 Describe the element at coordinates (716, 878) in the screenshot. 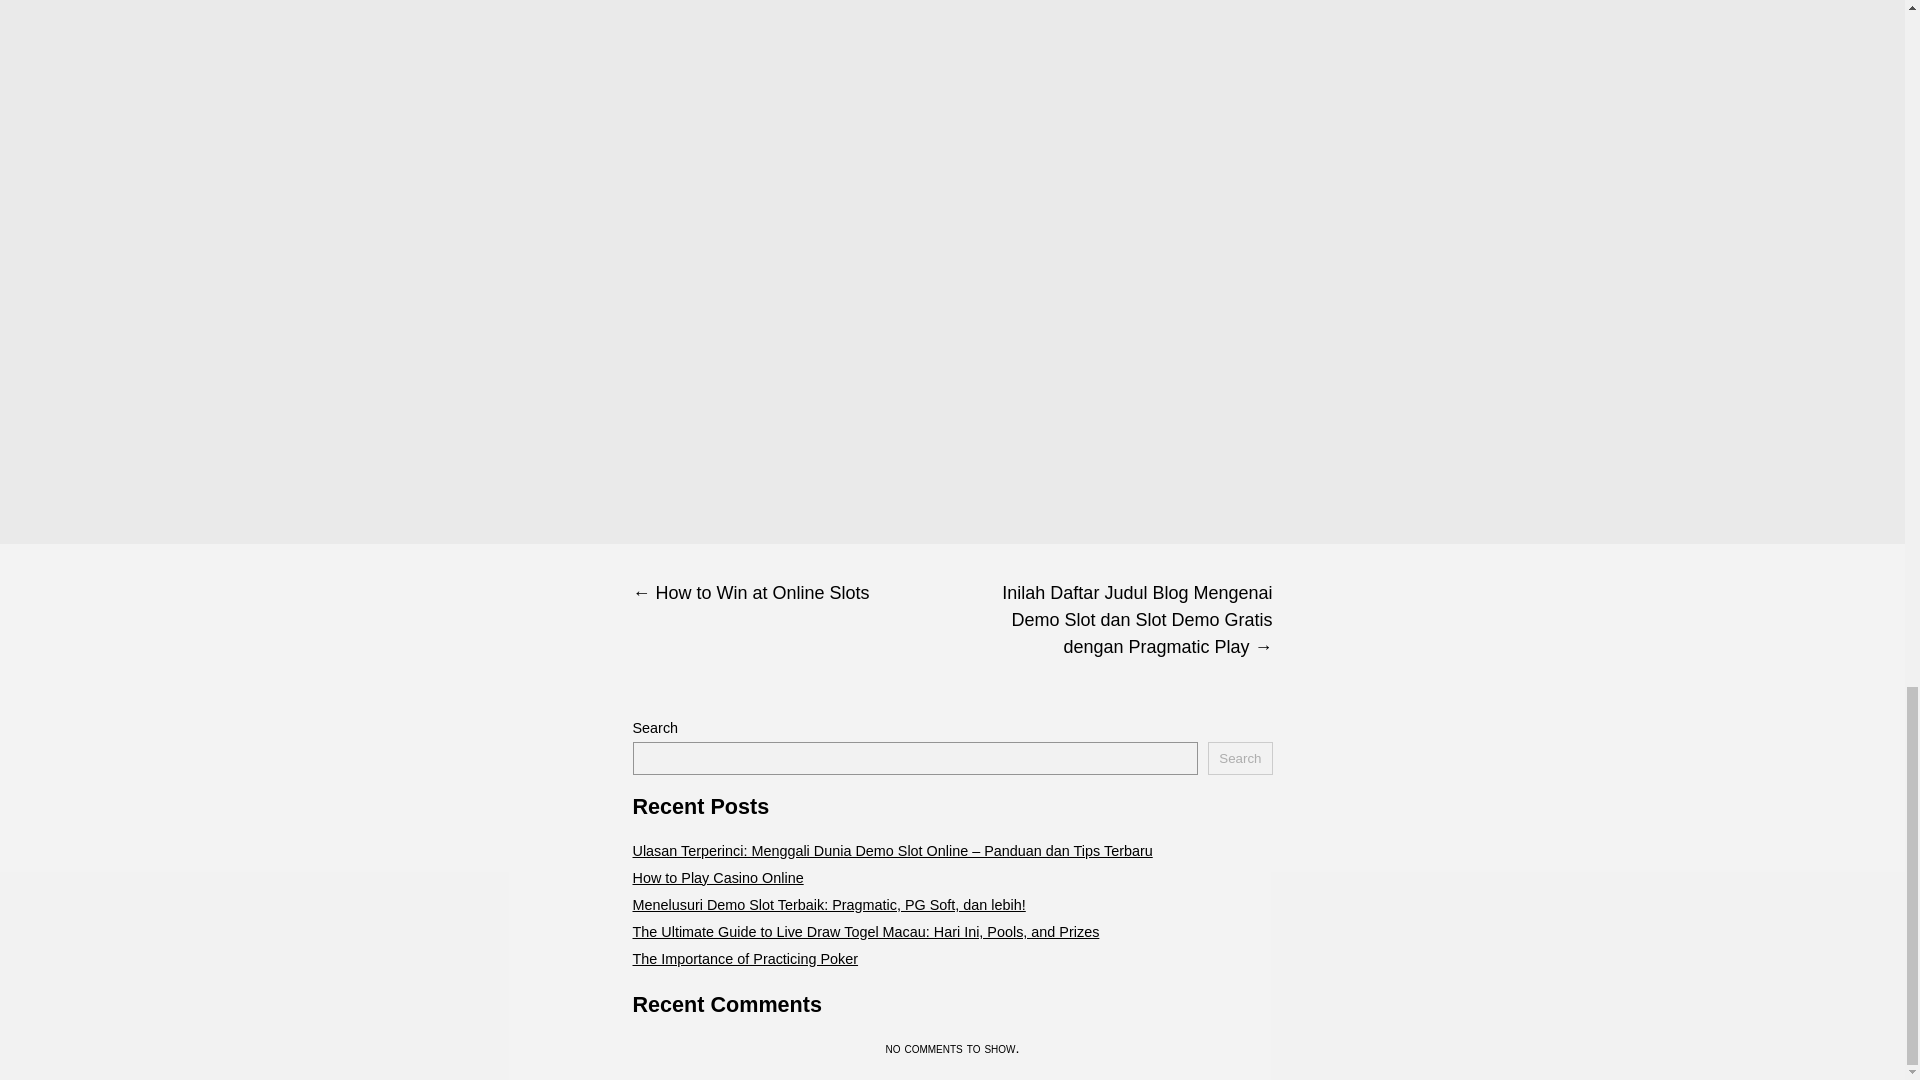

I see `How to Play Casino Online` at that location.